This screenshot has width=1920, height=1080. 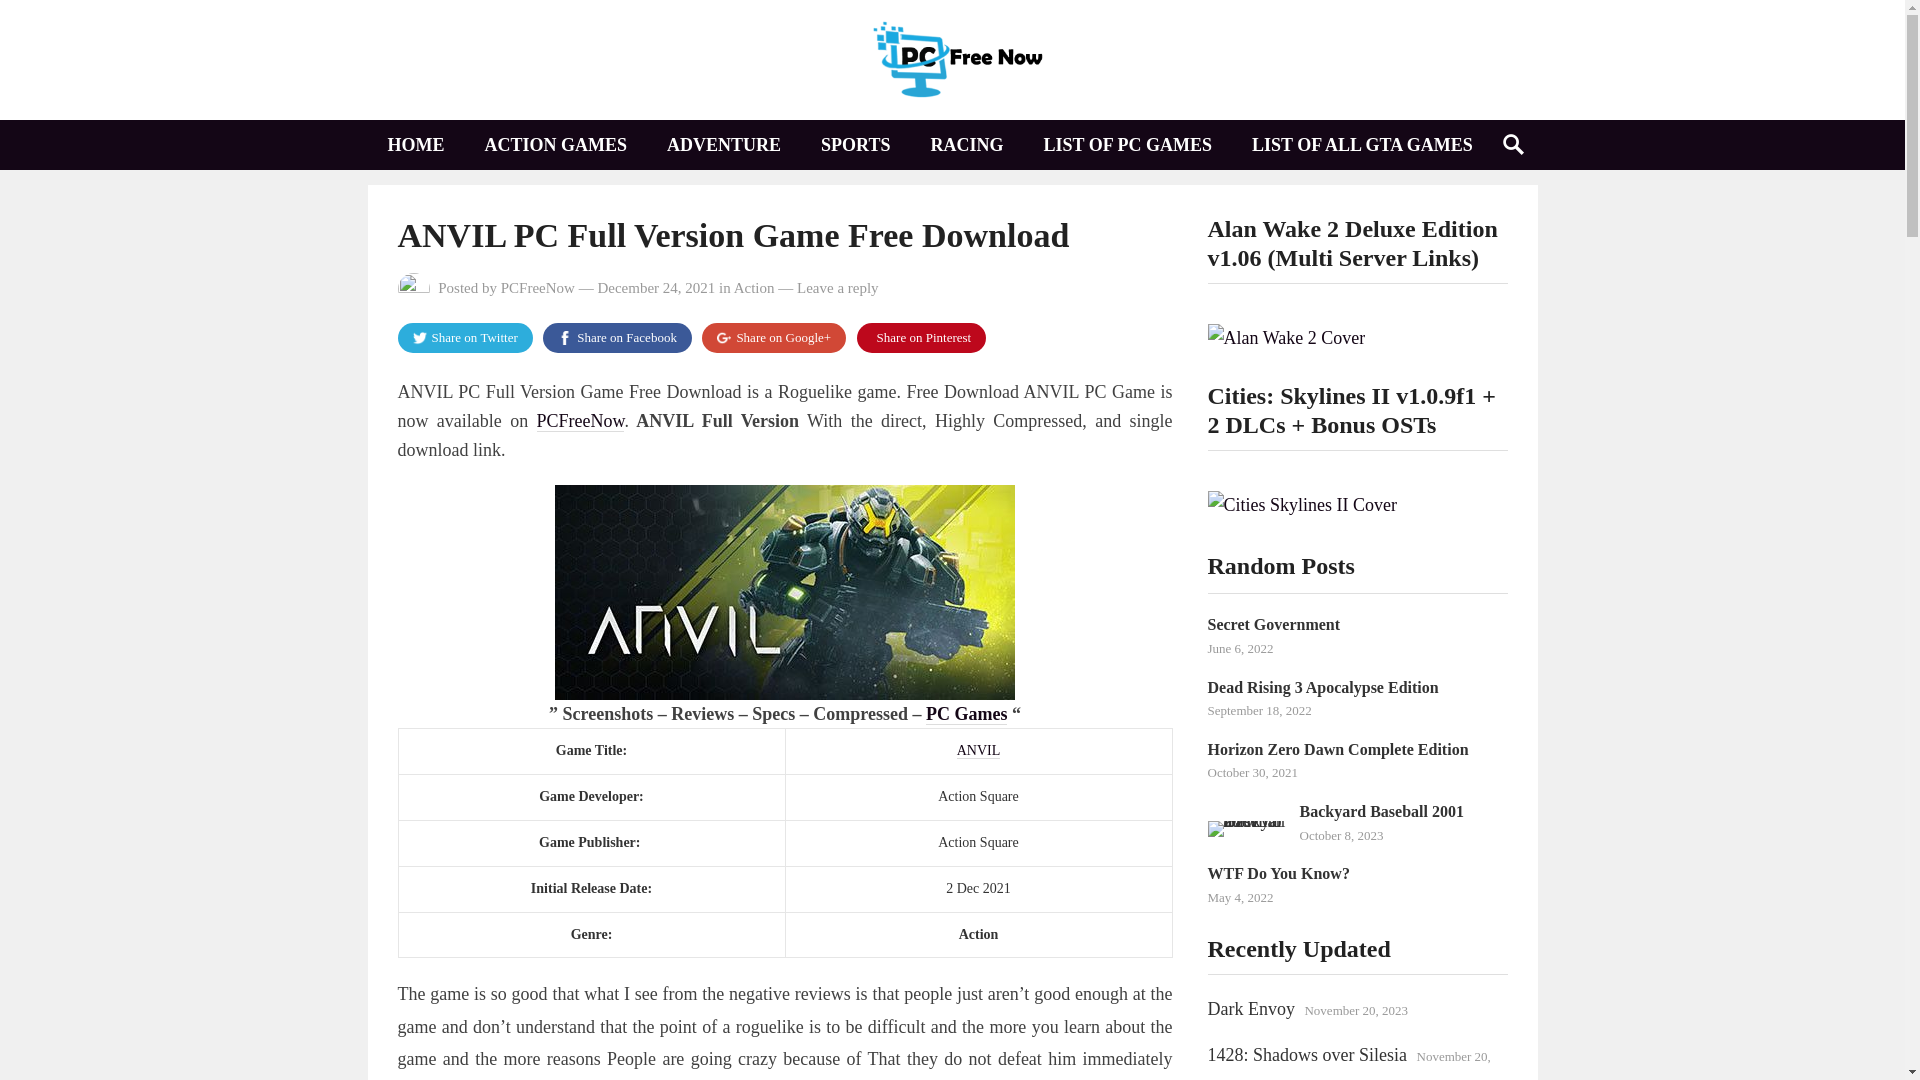 I want to click on LIST OF PC GAMES, so click(x=1128, y=144).